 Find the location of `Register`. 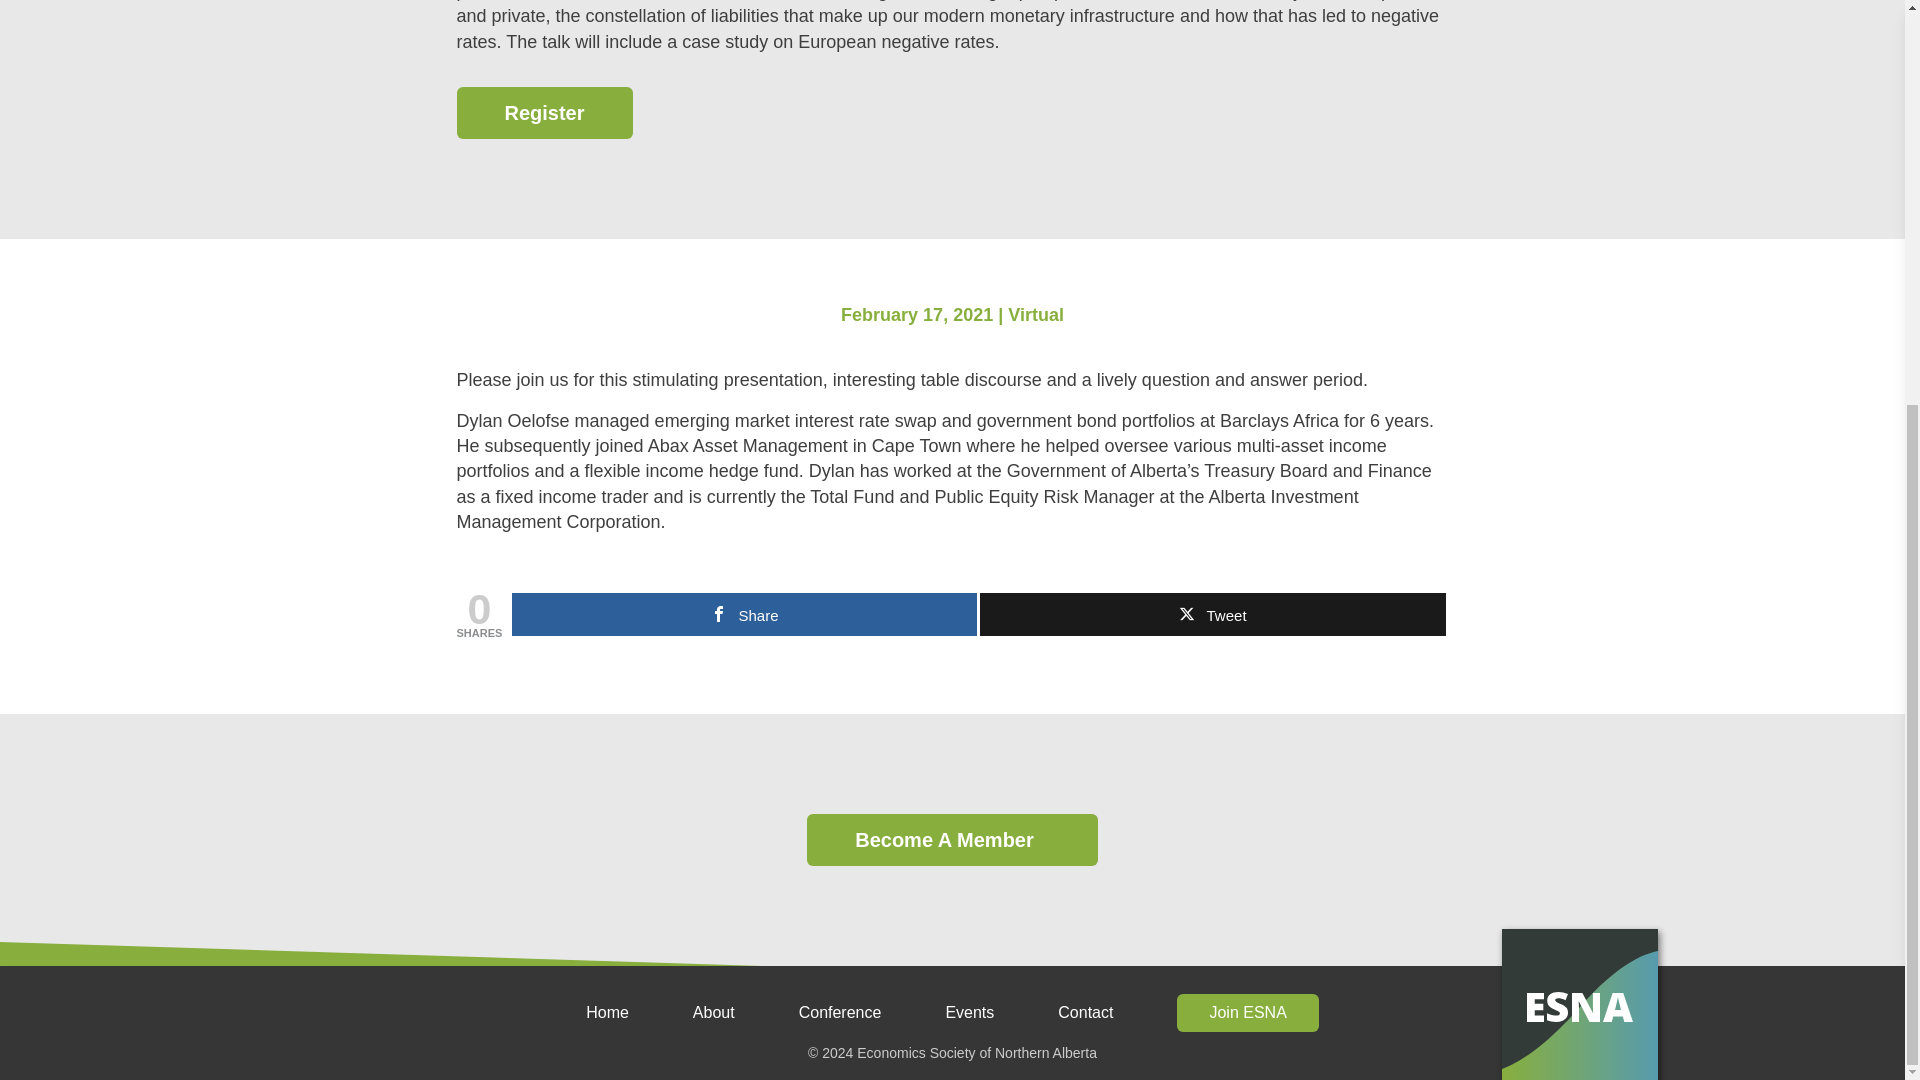

Register is located at coordinates (544, 113).